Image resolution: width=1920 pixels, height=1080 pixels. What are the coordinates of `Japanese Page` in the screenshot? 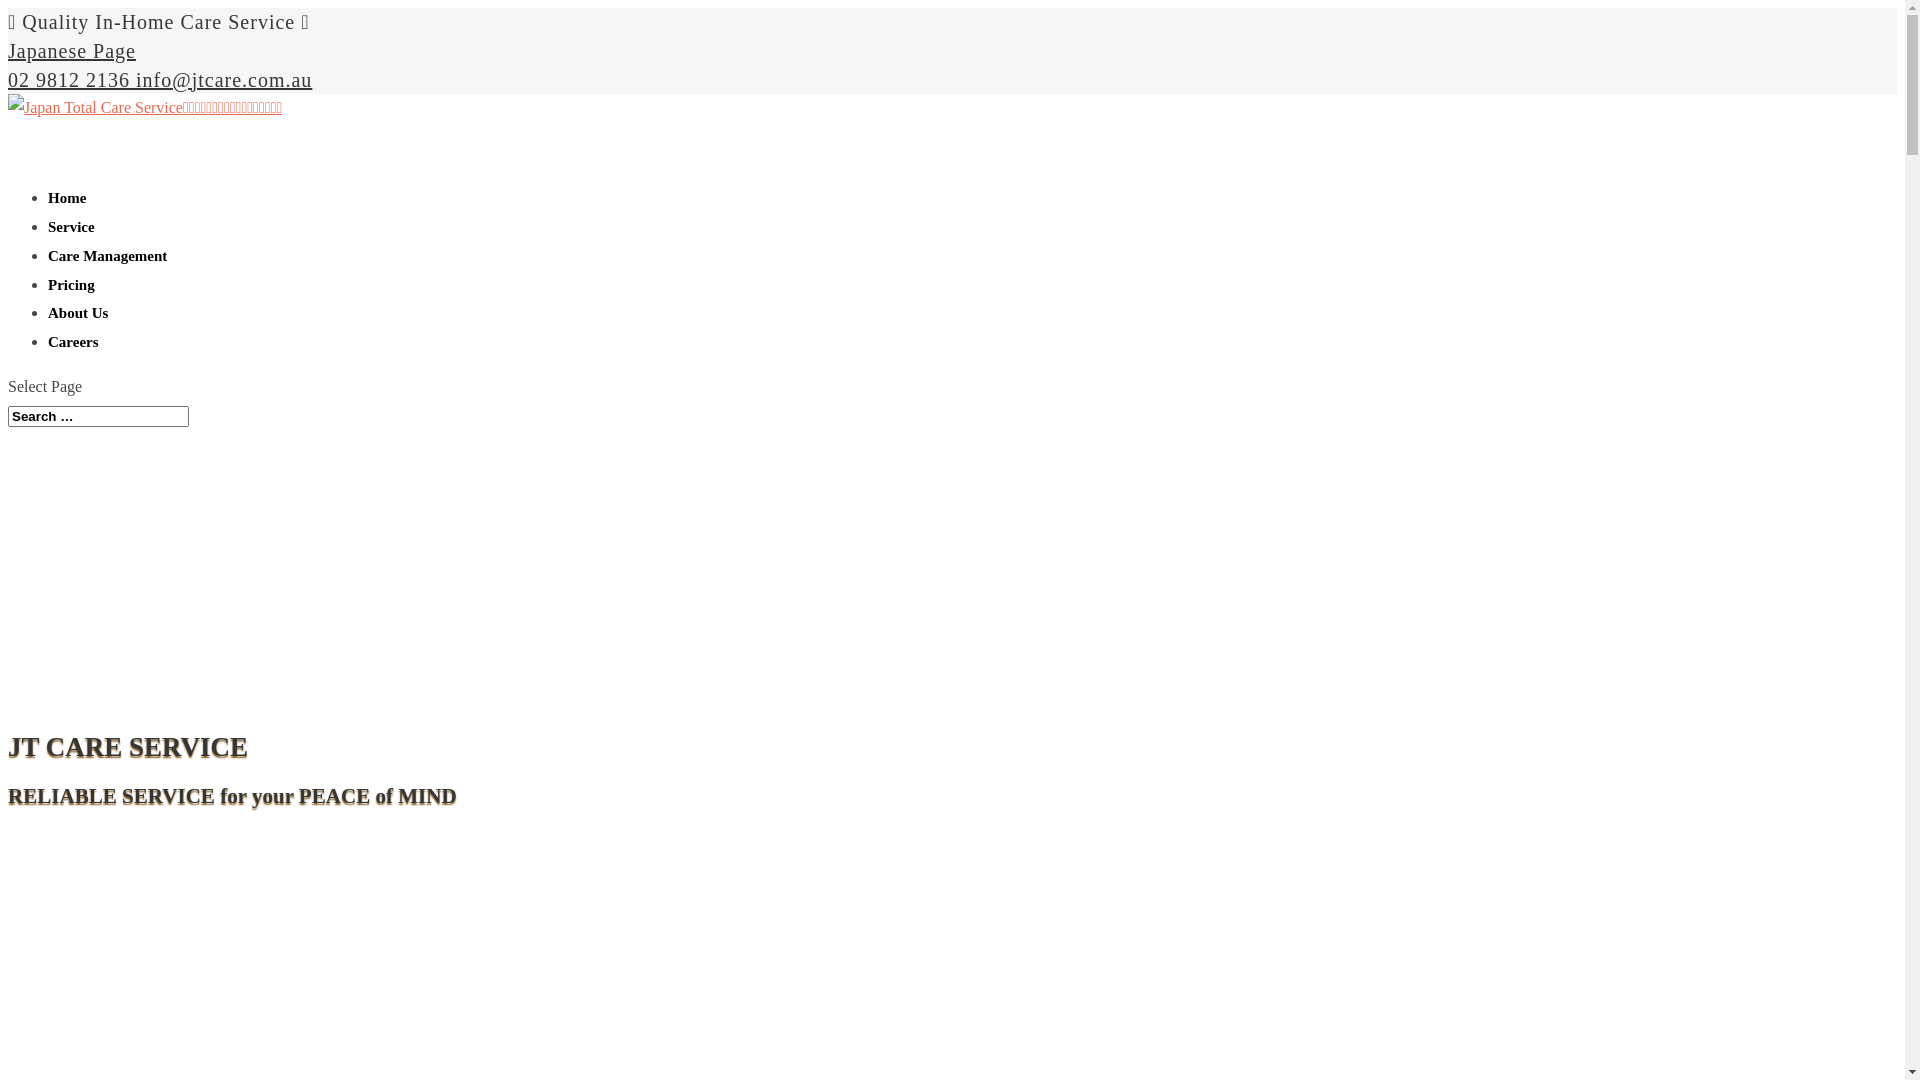 It's located at (72, 51).